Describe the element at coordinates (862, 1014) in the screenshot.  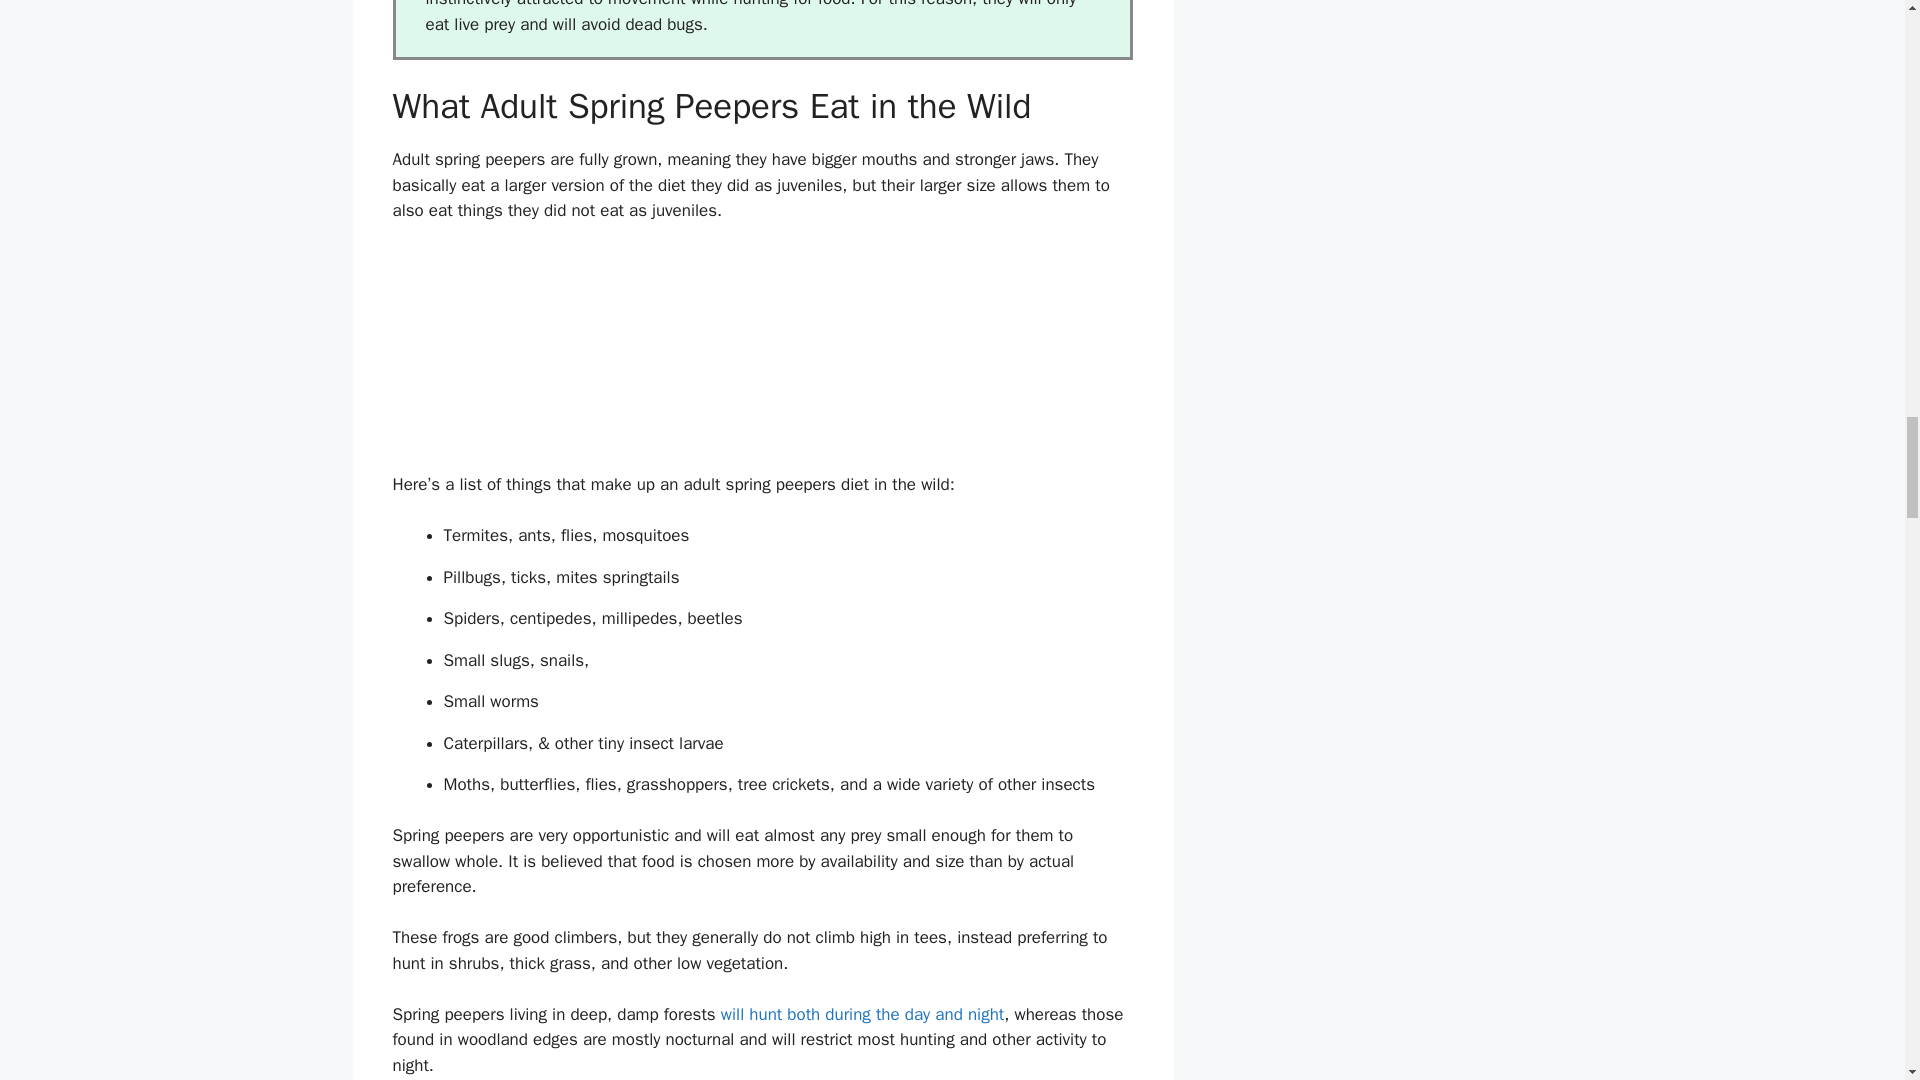
I see `will hunt both during the day and night` at that location.